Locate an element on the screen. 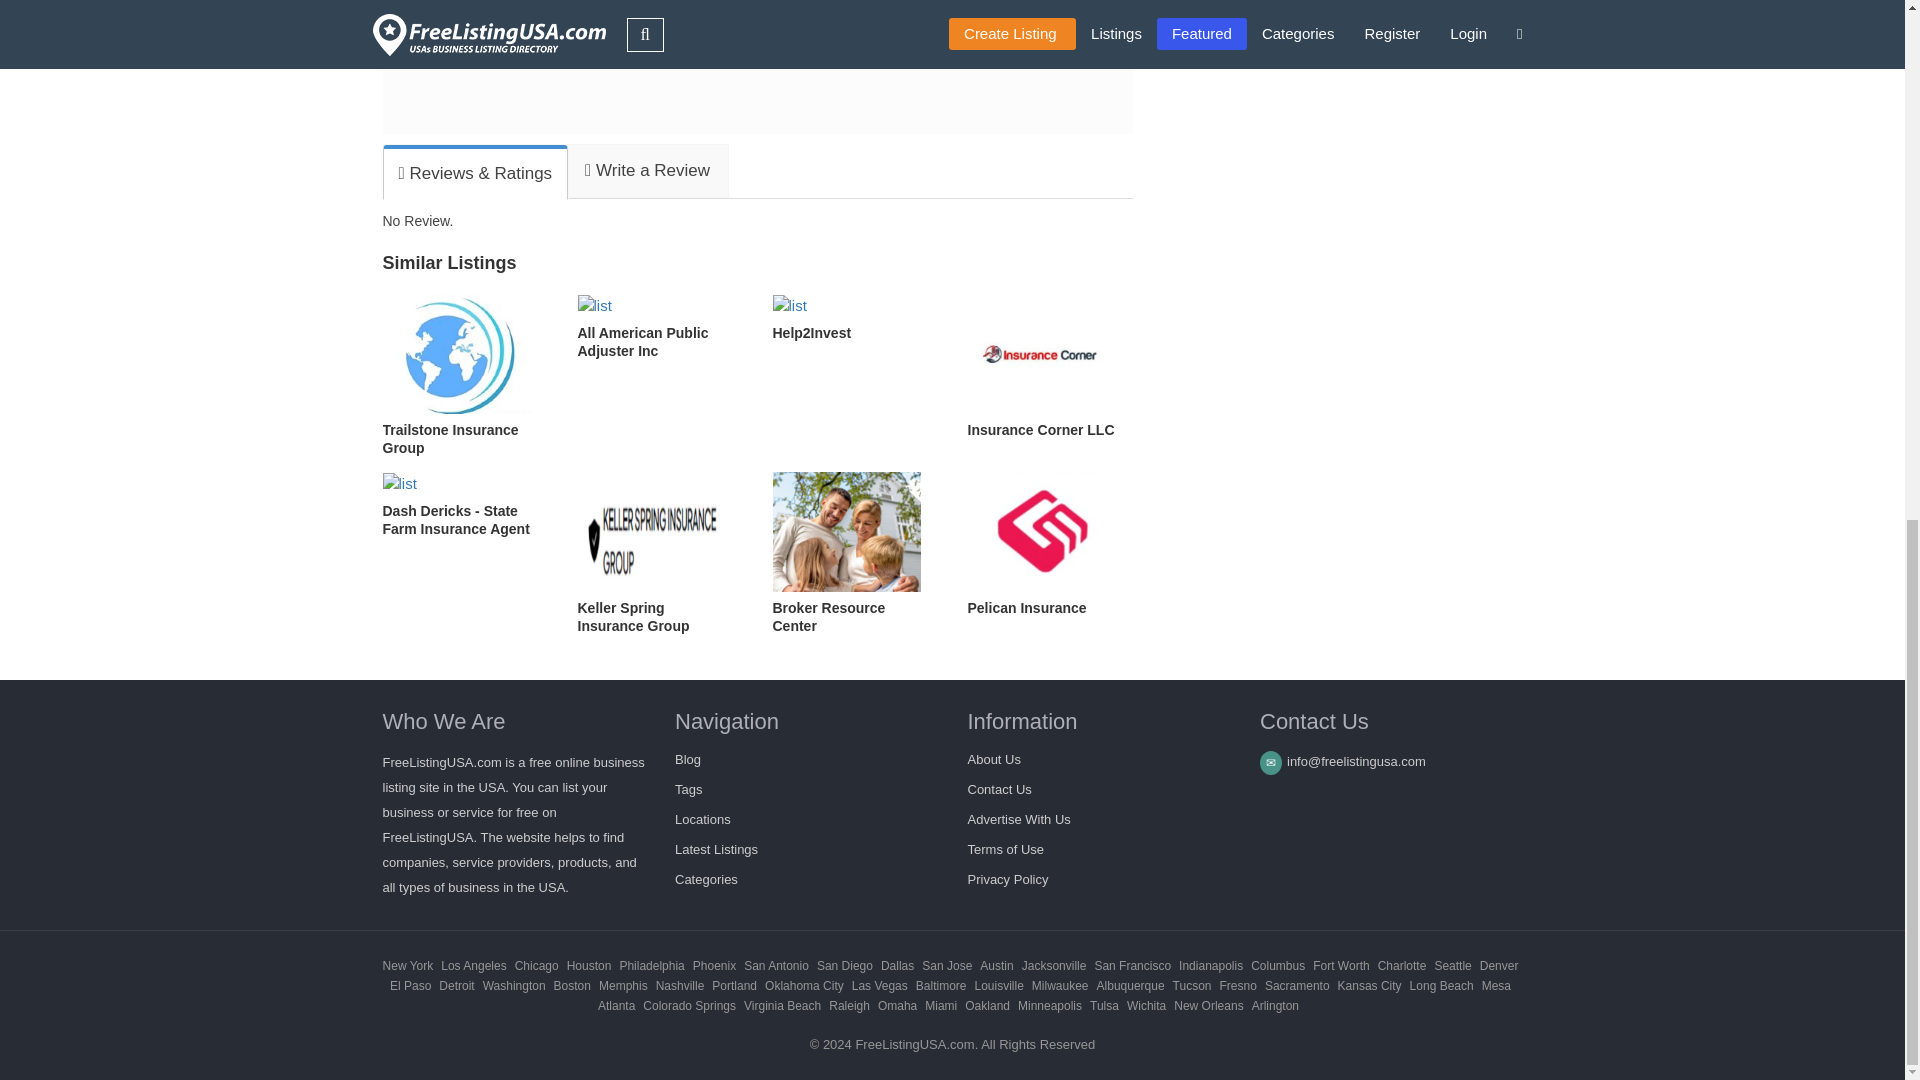 This screenshot has width=1920, height=1080. Insurance Corner LLC is located at coordinates (1050, 366).